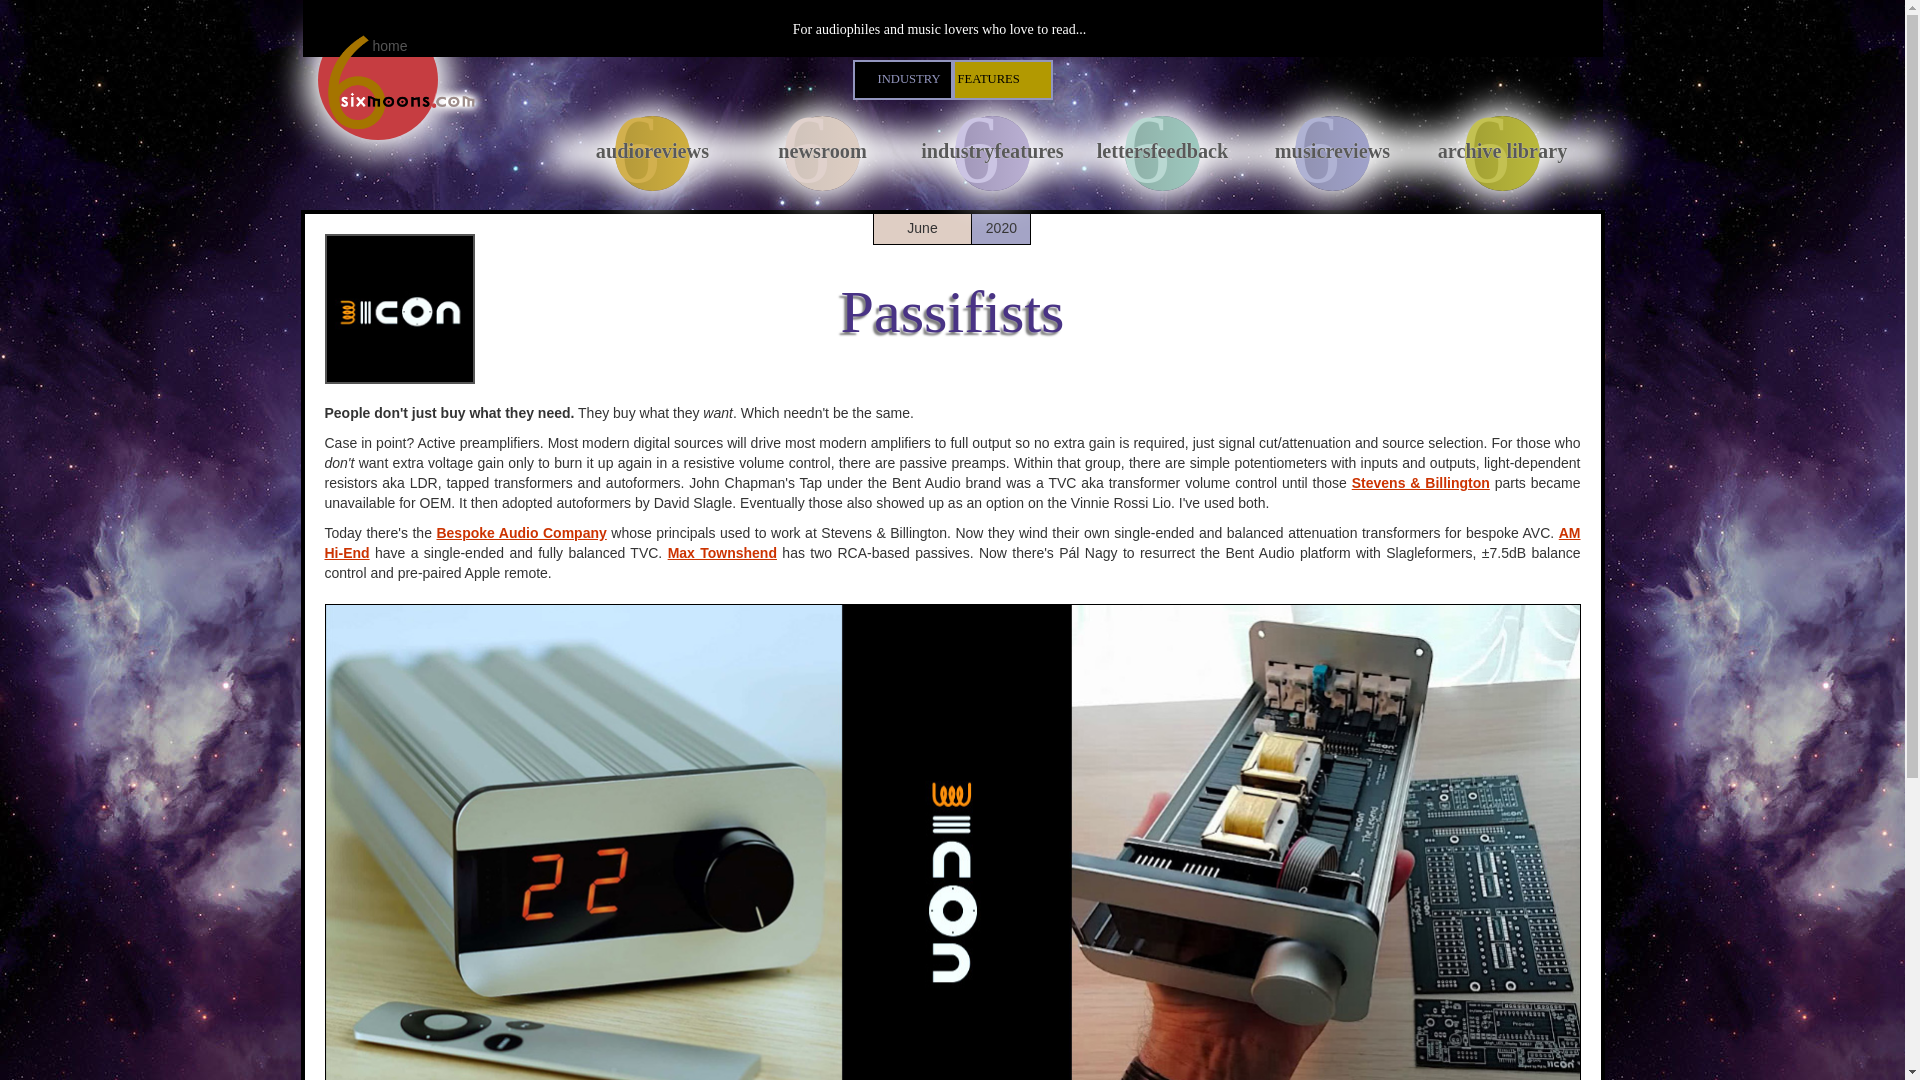 The width and height of the screenshot is (1920, 1080). I want to click on Max Townshend, so click(1163, 149).